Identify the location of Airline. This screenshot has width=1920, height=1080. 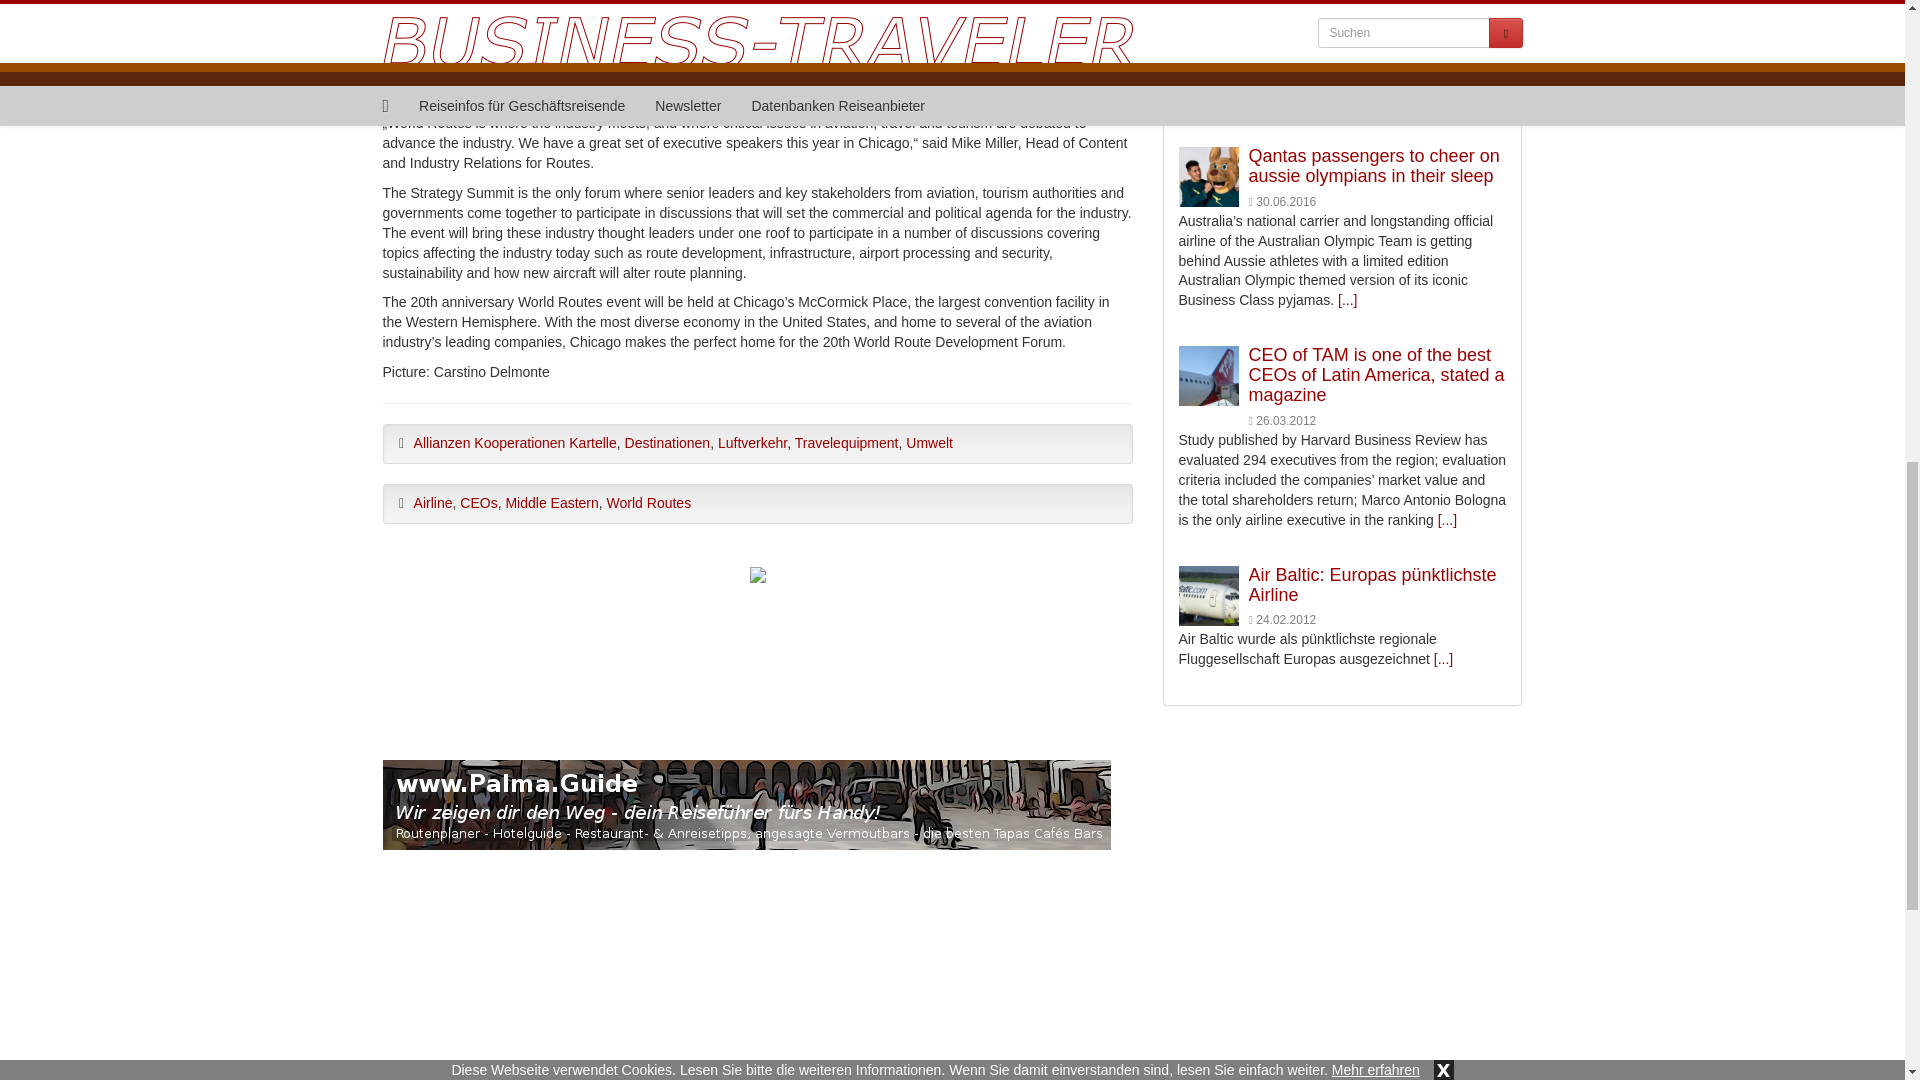
(434, 502).